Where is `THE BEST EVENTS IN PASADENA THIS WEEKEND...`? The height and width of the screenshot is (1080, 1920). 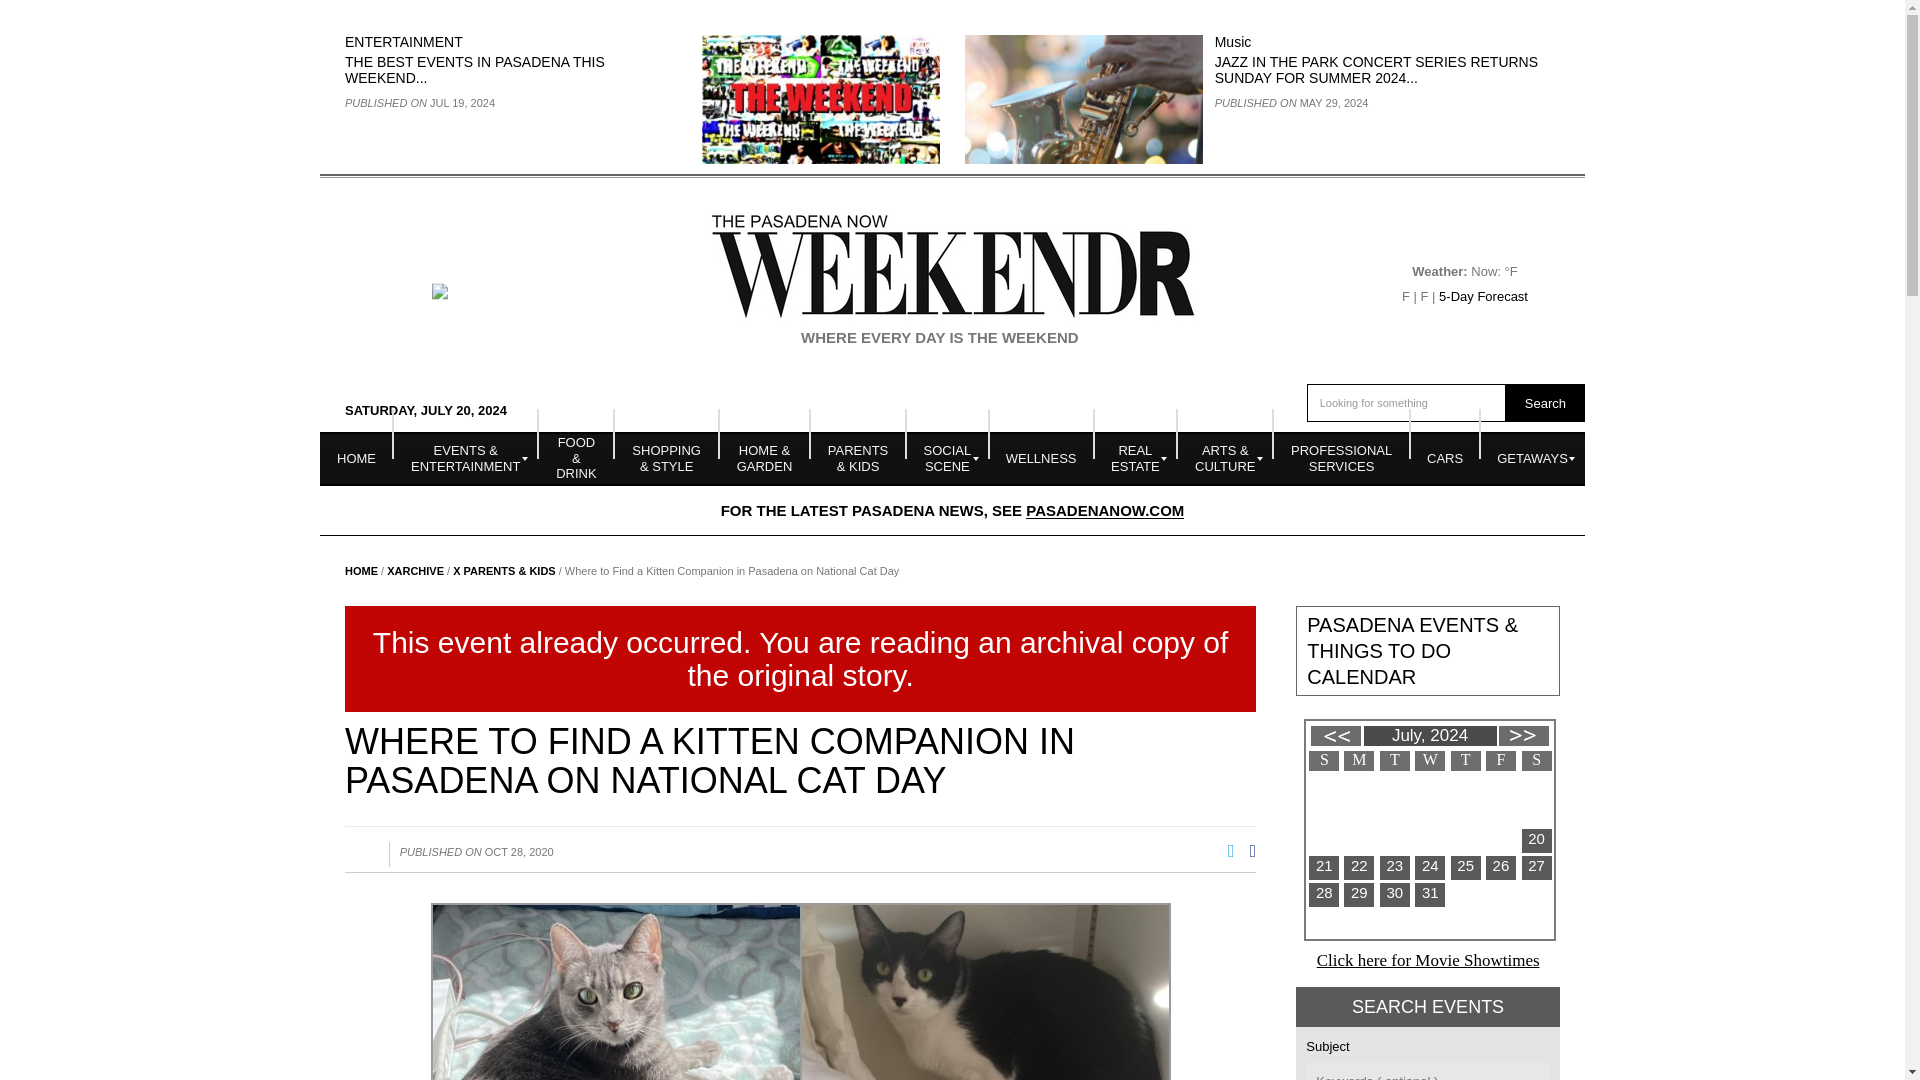
THE BEST EVENTS IN PASADENA THIS WEEKEND... is located at coordinates (474, 70).